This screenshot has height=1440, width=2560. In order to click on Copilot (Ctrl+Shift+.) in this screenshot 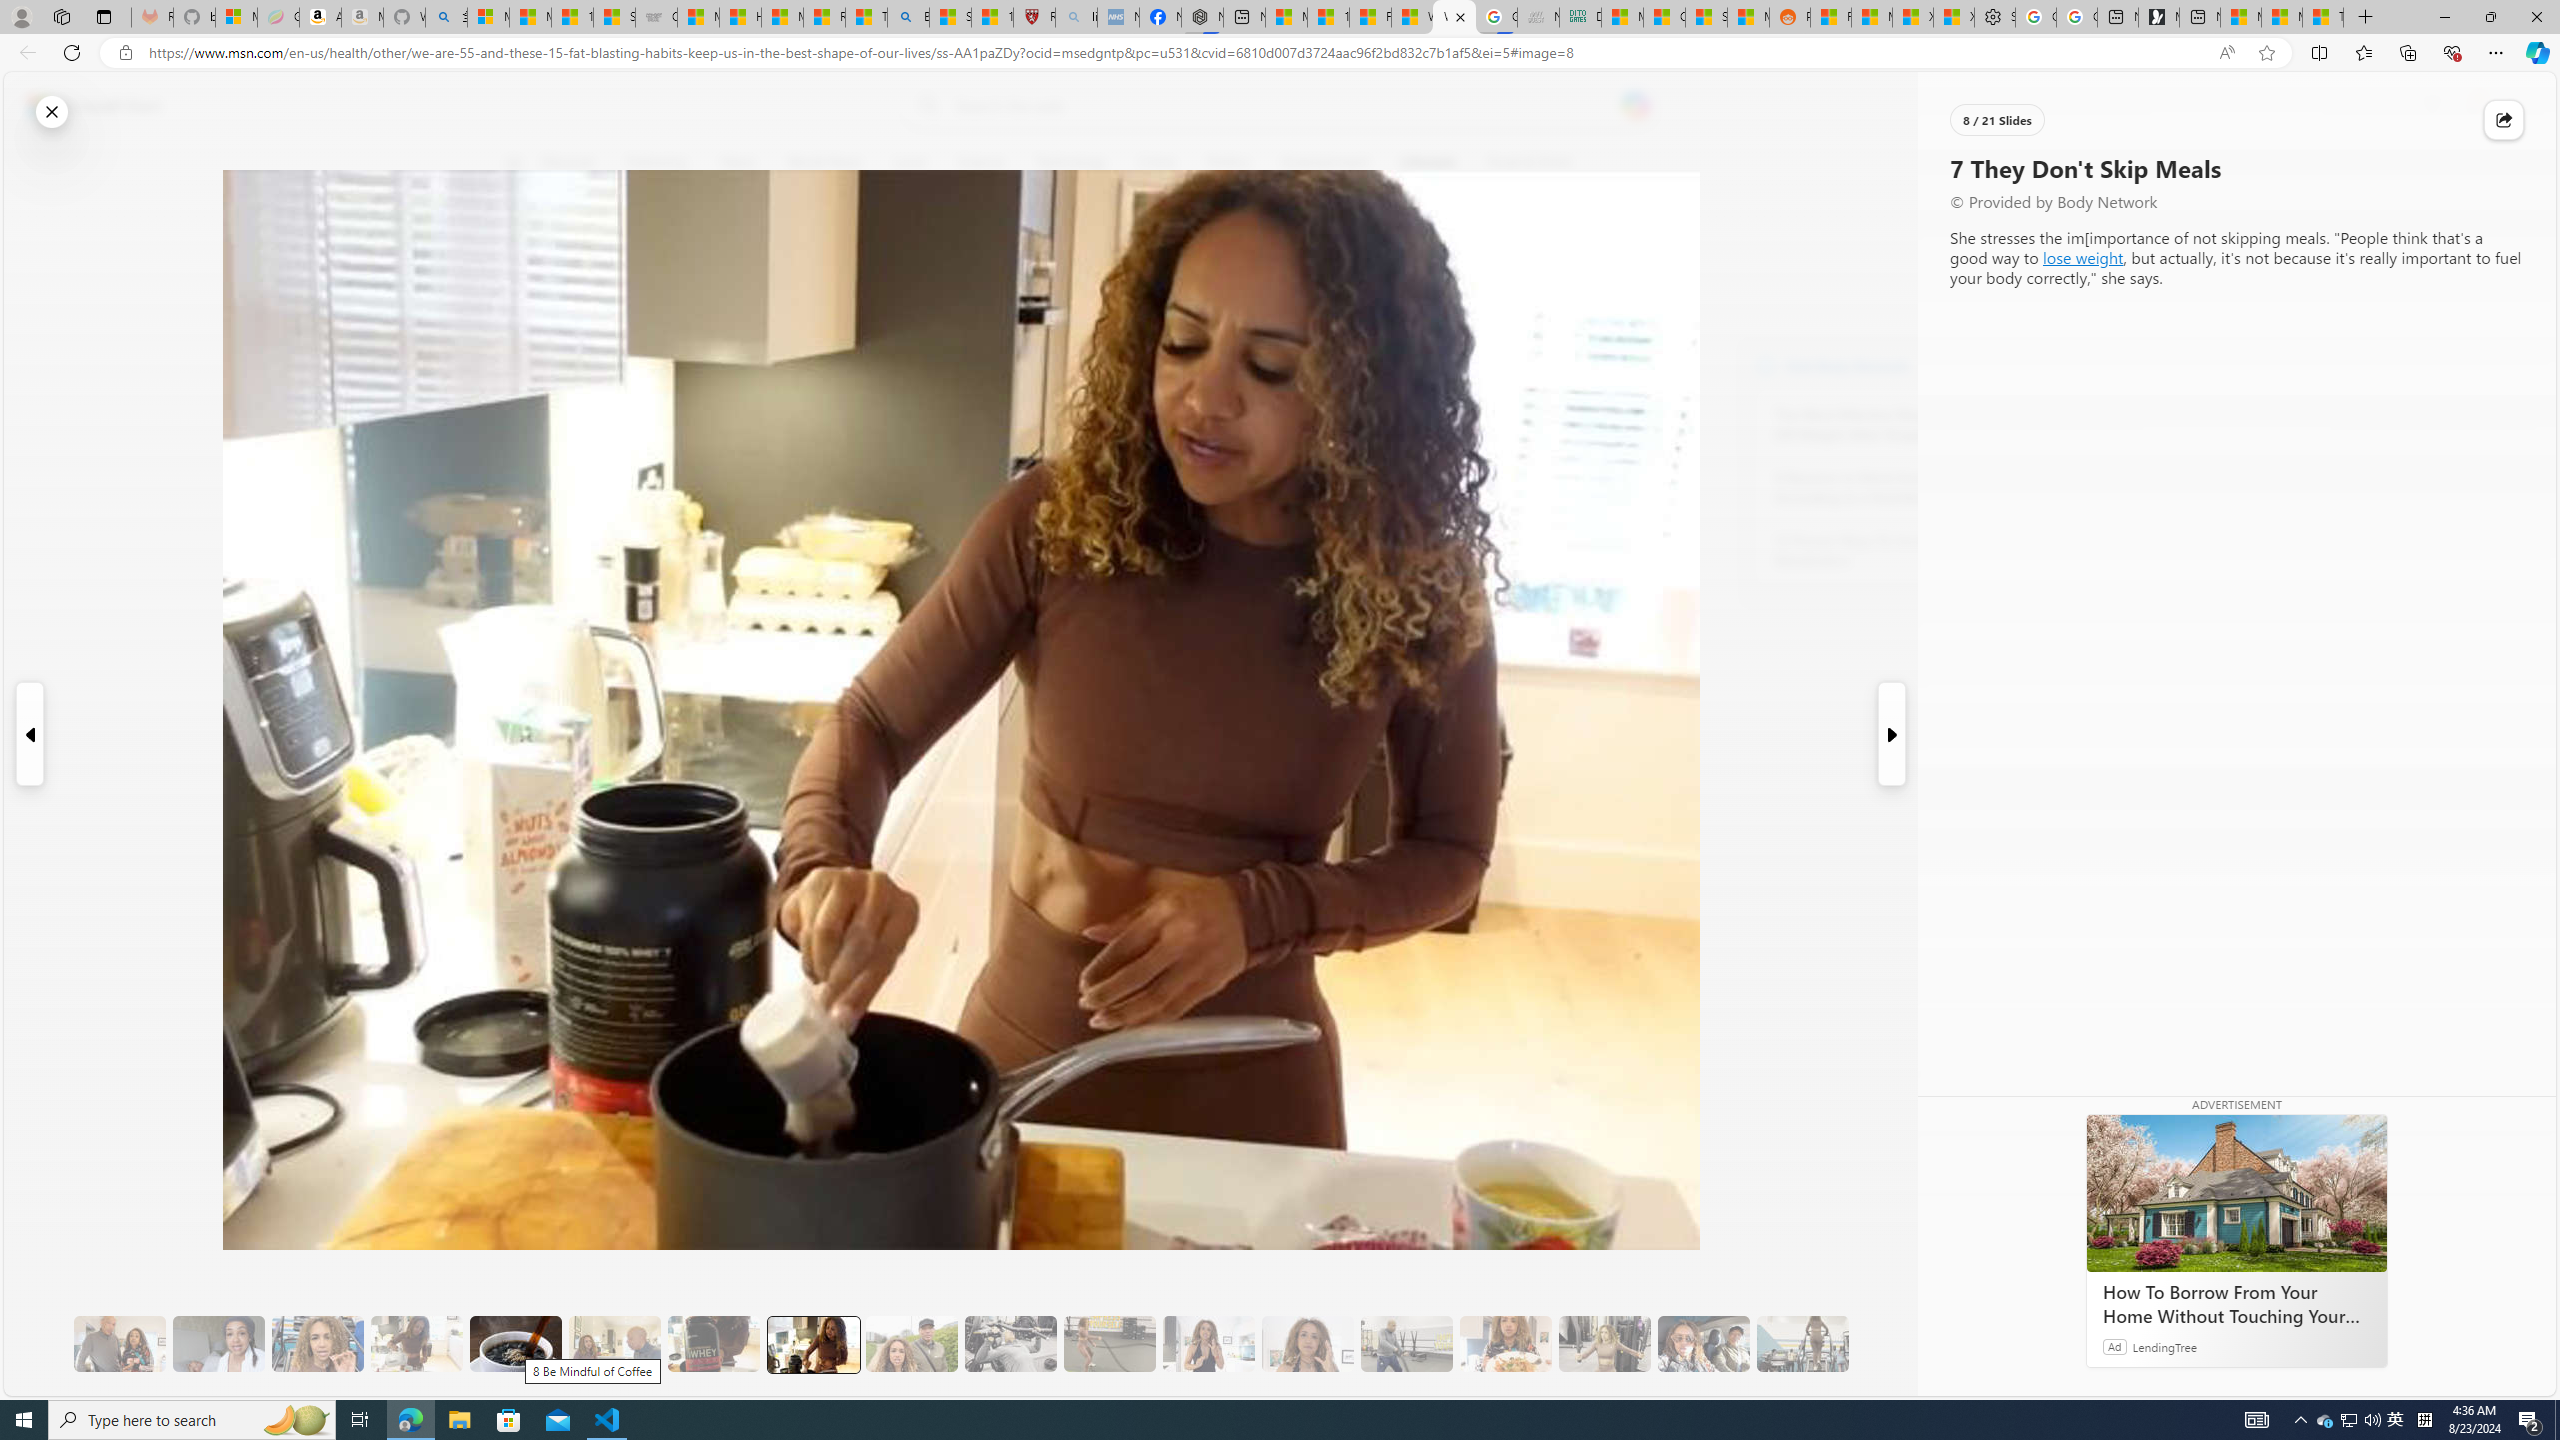, I will do `click(2536, 52)`.